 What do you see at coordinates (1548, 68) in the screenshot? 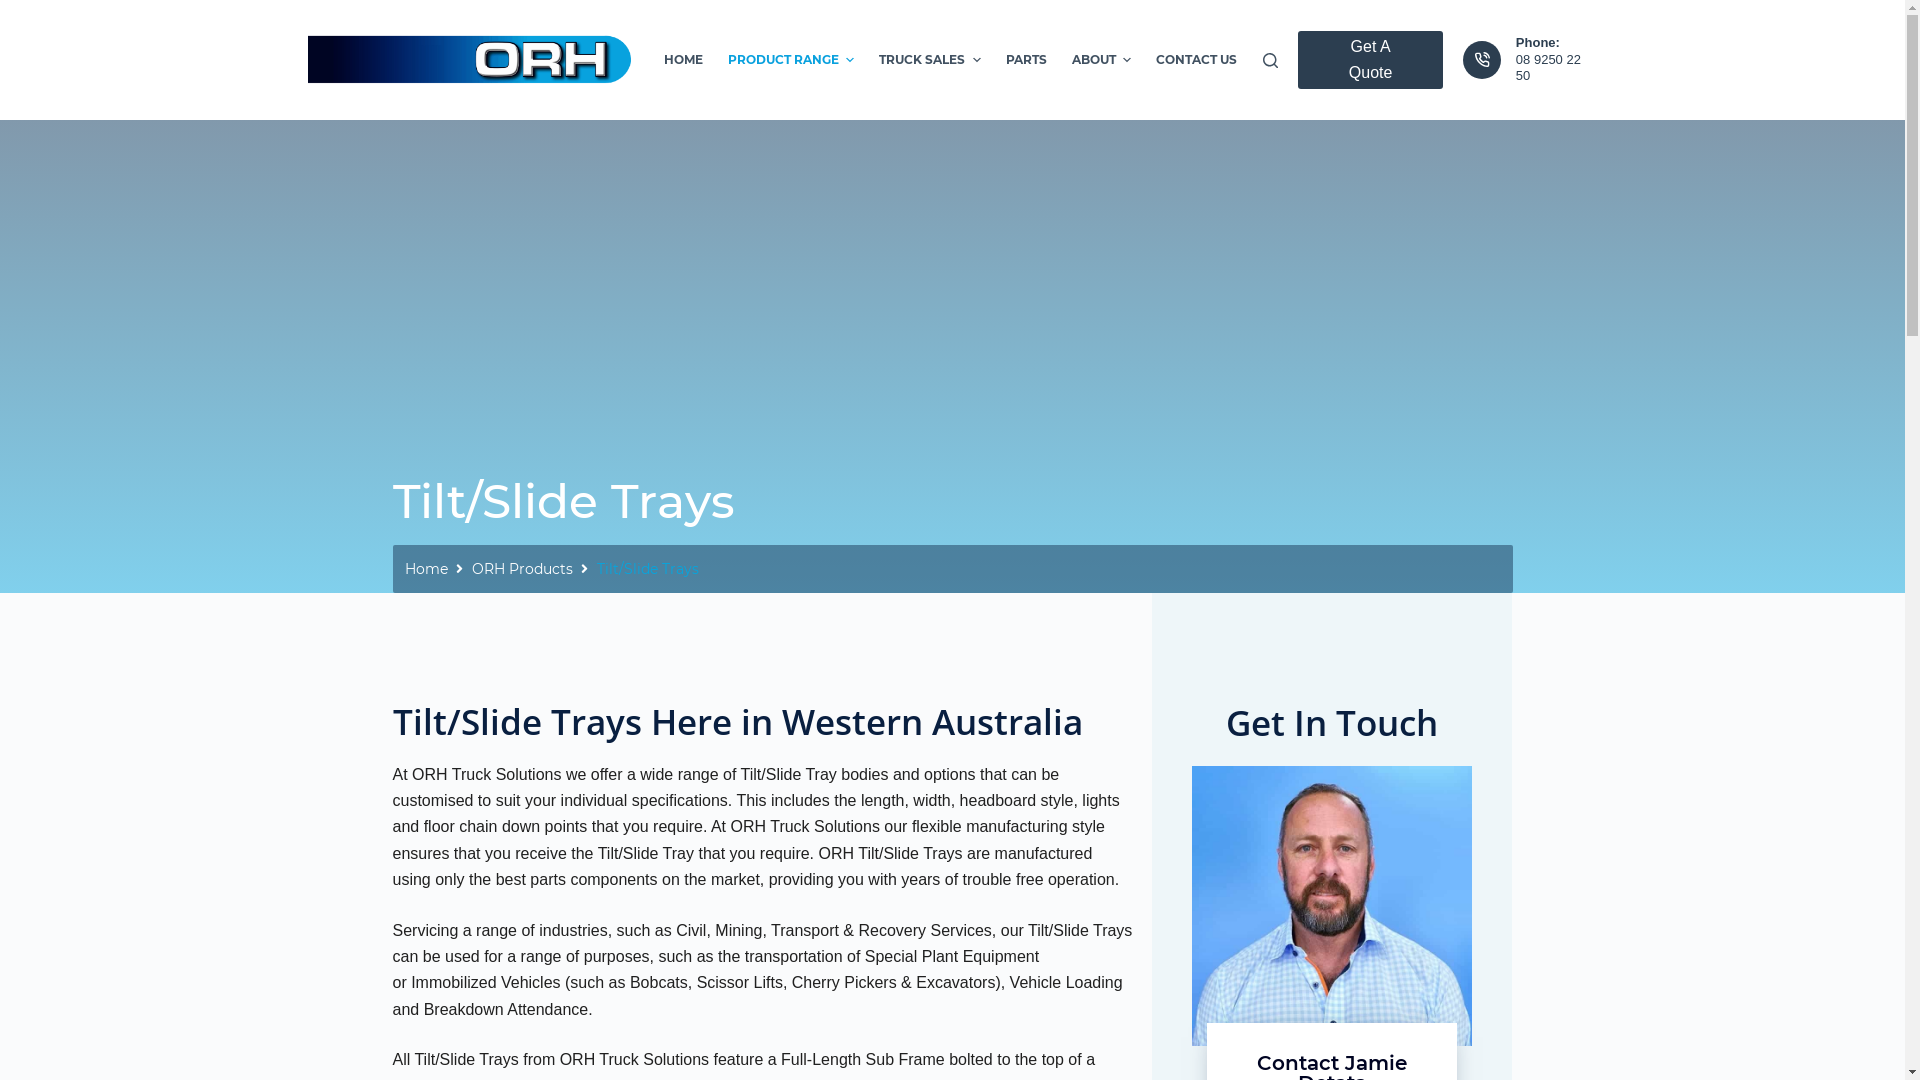
I see `08 9250 22 50` at bounding box center [1548, 68].